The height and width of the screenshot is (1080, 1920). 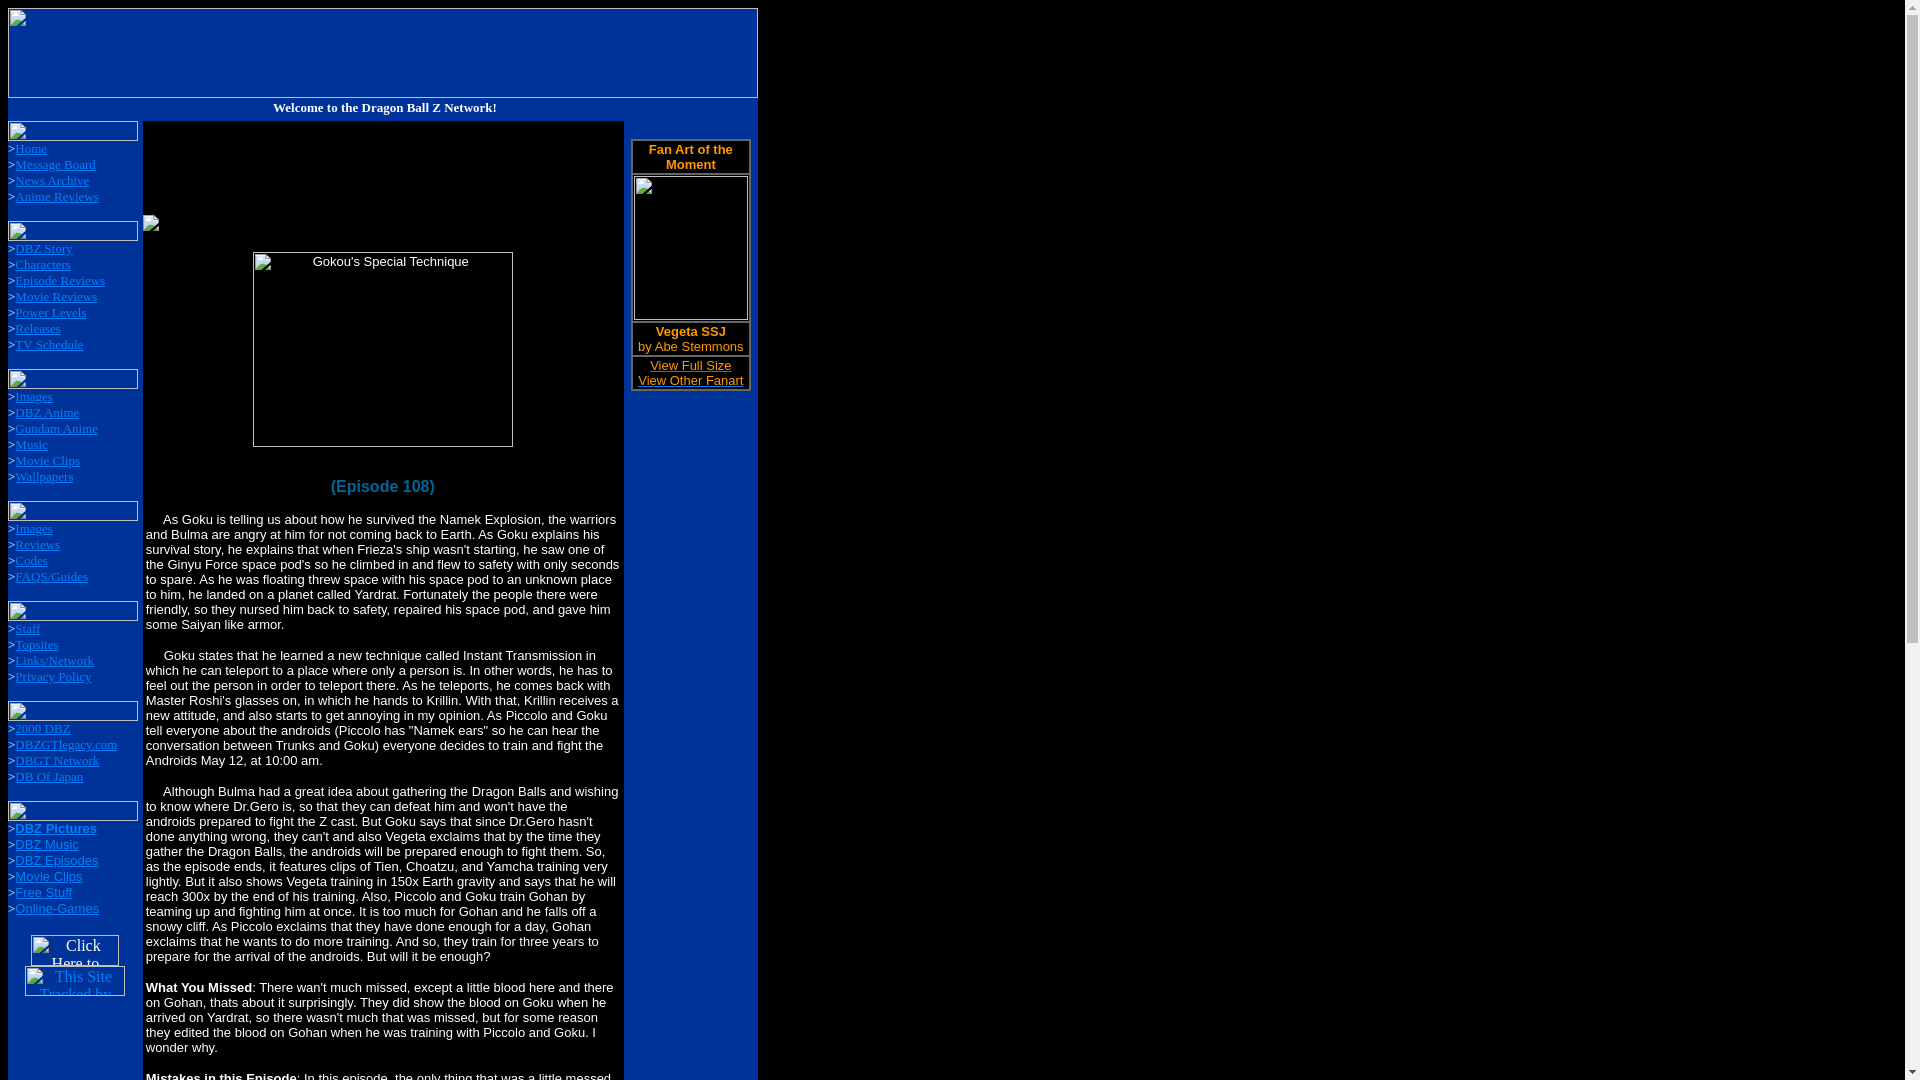 What do you see at coordinates (57, 760) in the screenshot?
I see `DBGT Network` at bounding box center [57, 760].